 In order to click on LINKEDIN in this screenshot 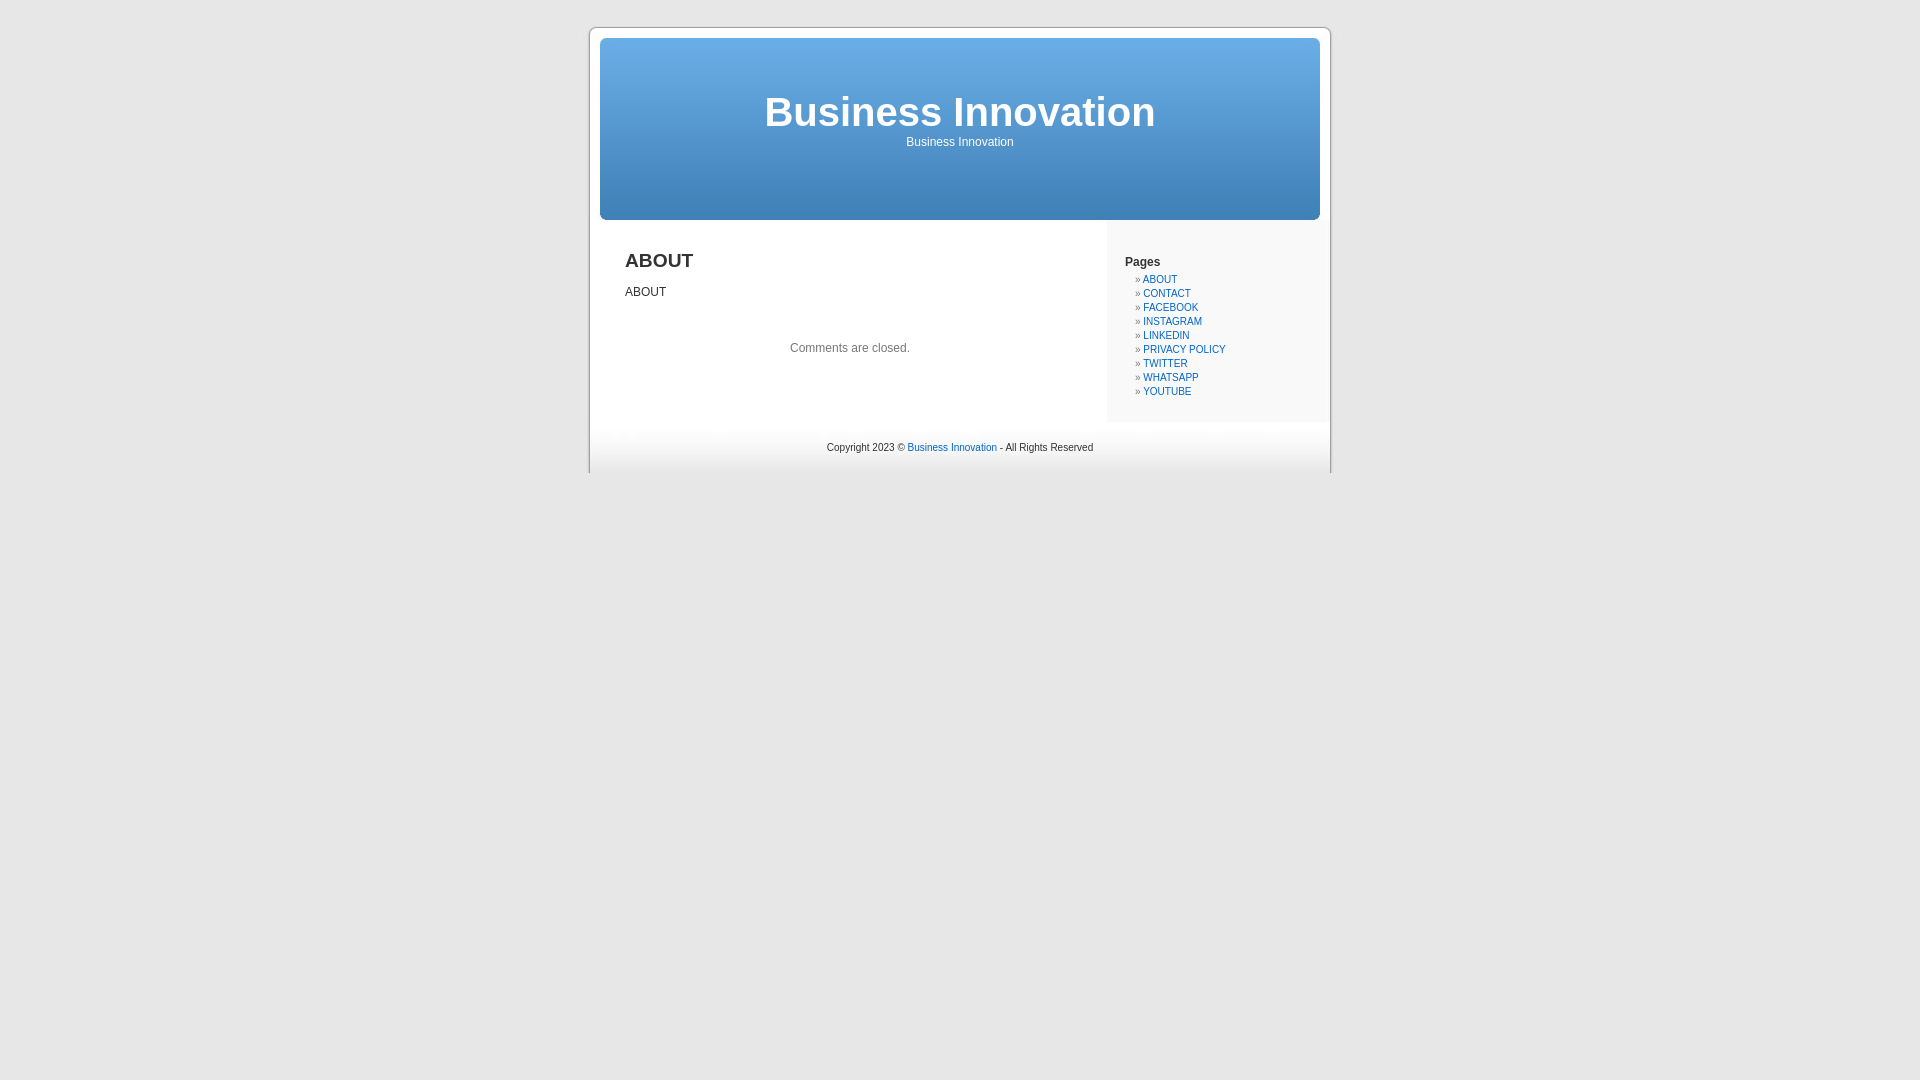, I will do `click(1166, 336)`.